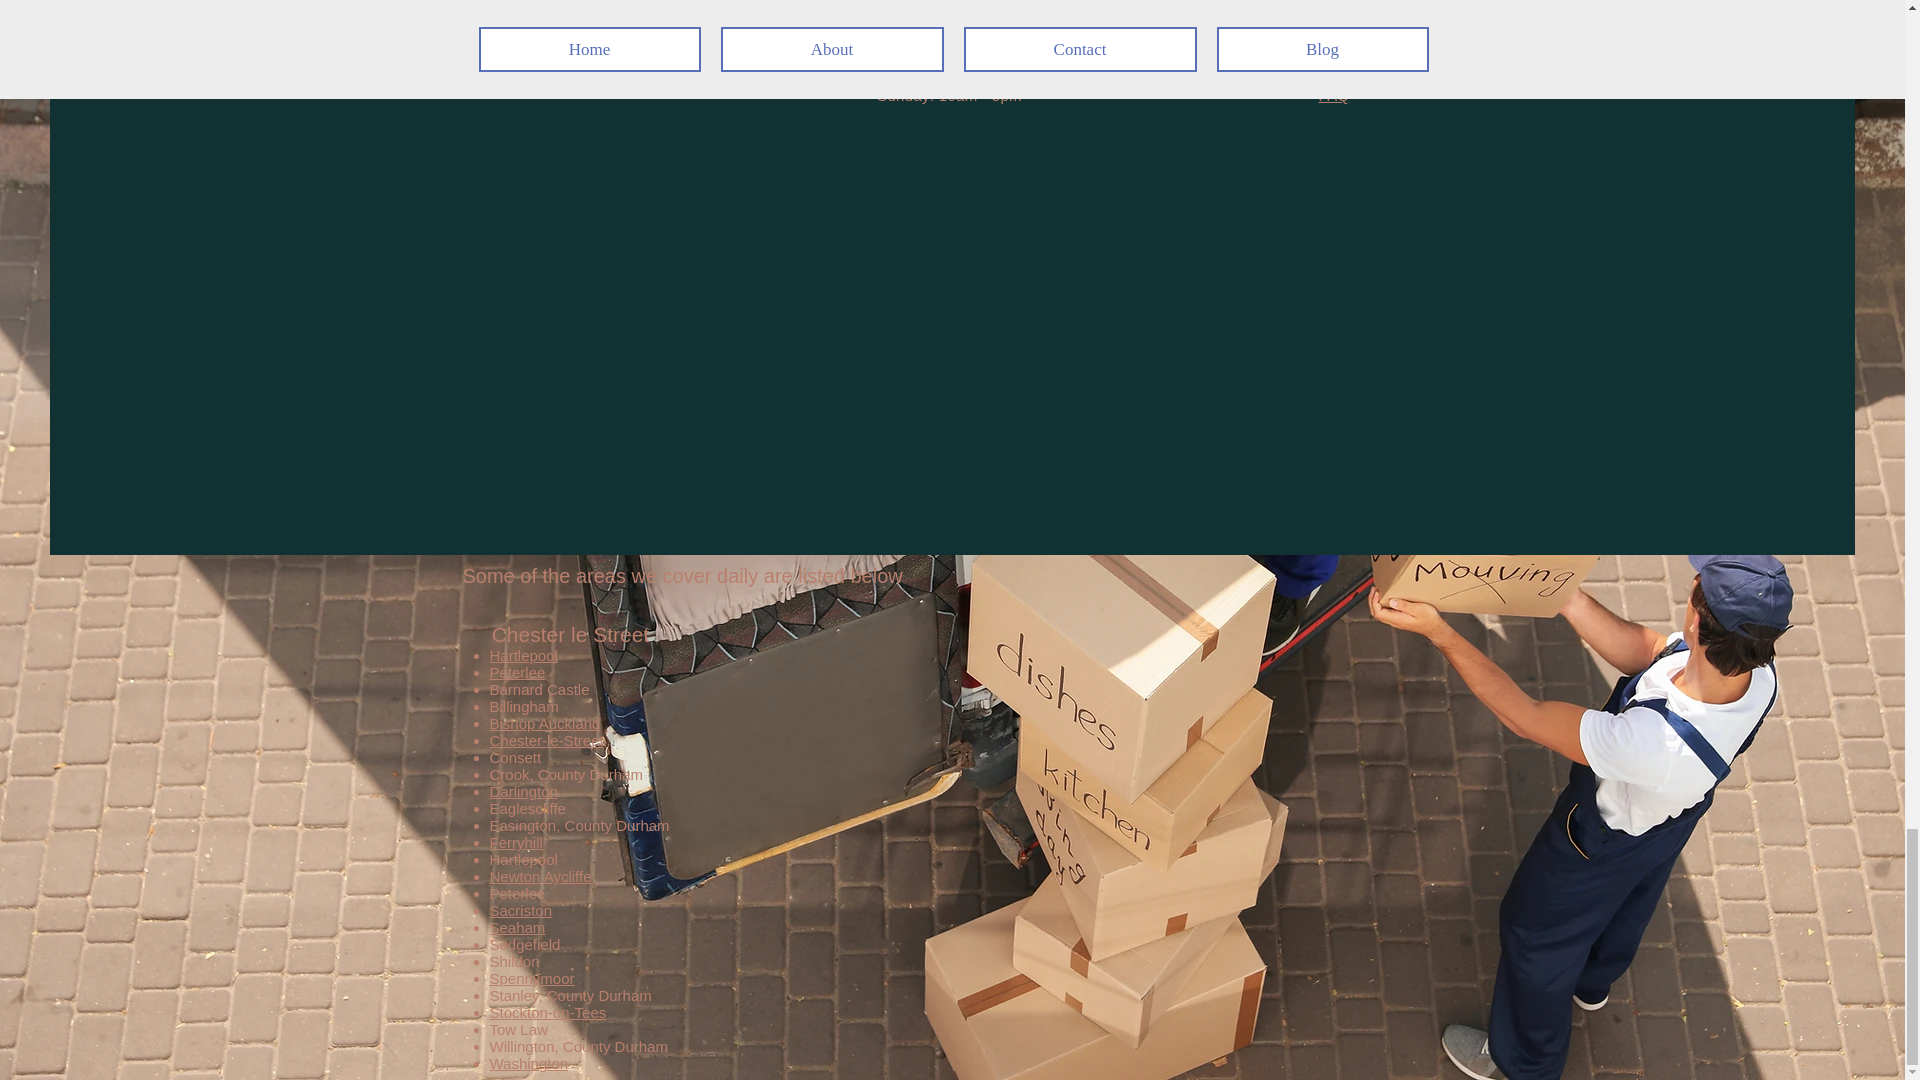 Image resolution: width=1920 pixels, height=1080 pixels. I want to click on Hartlepool, so click(524, 655).